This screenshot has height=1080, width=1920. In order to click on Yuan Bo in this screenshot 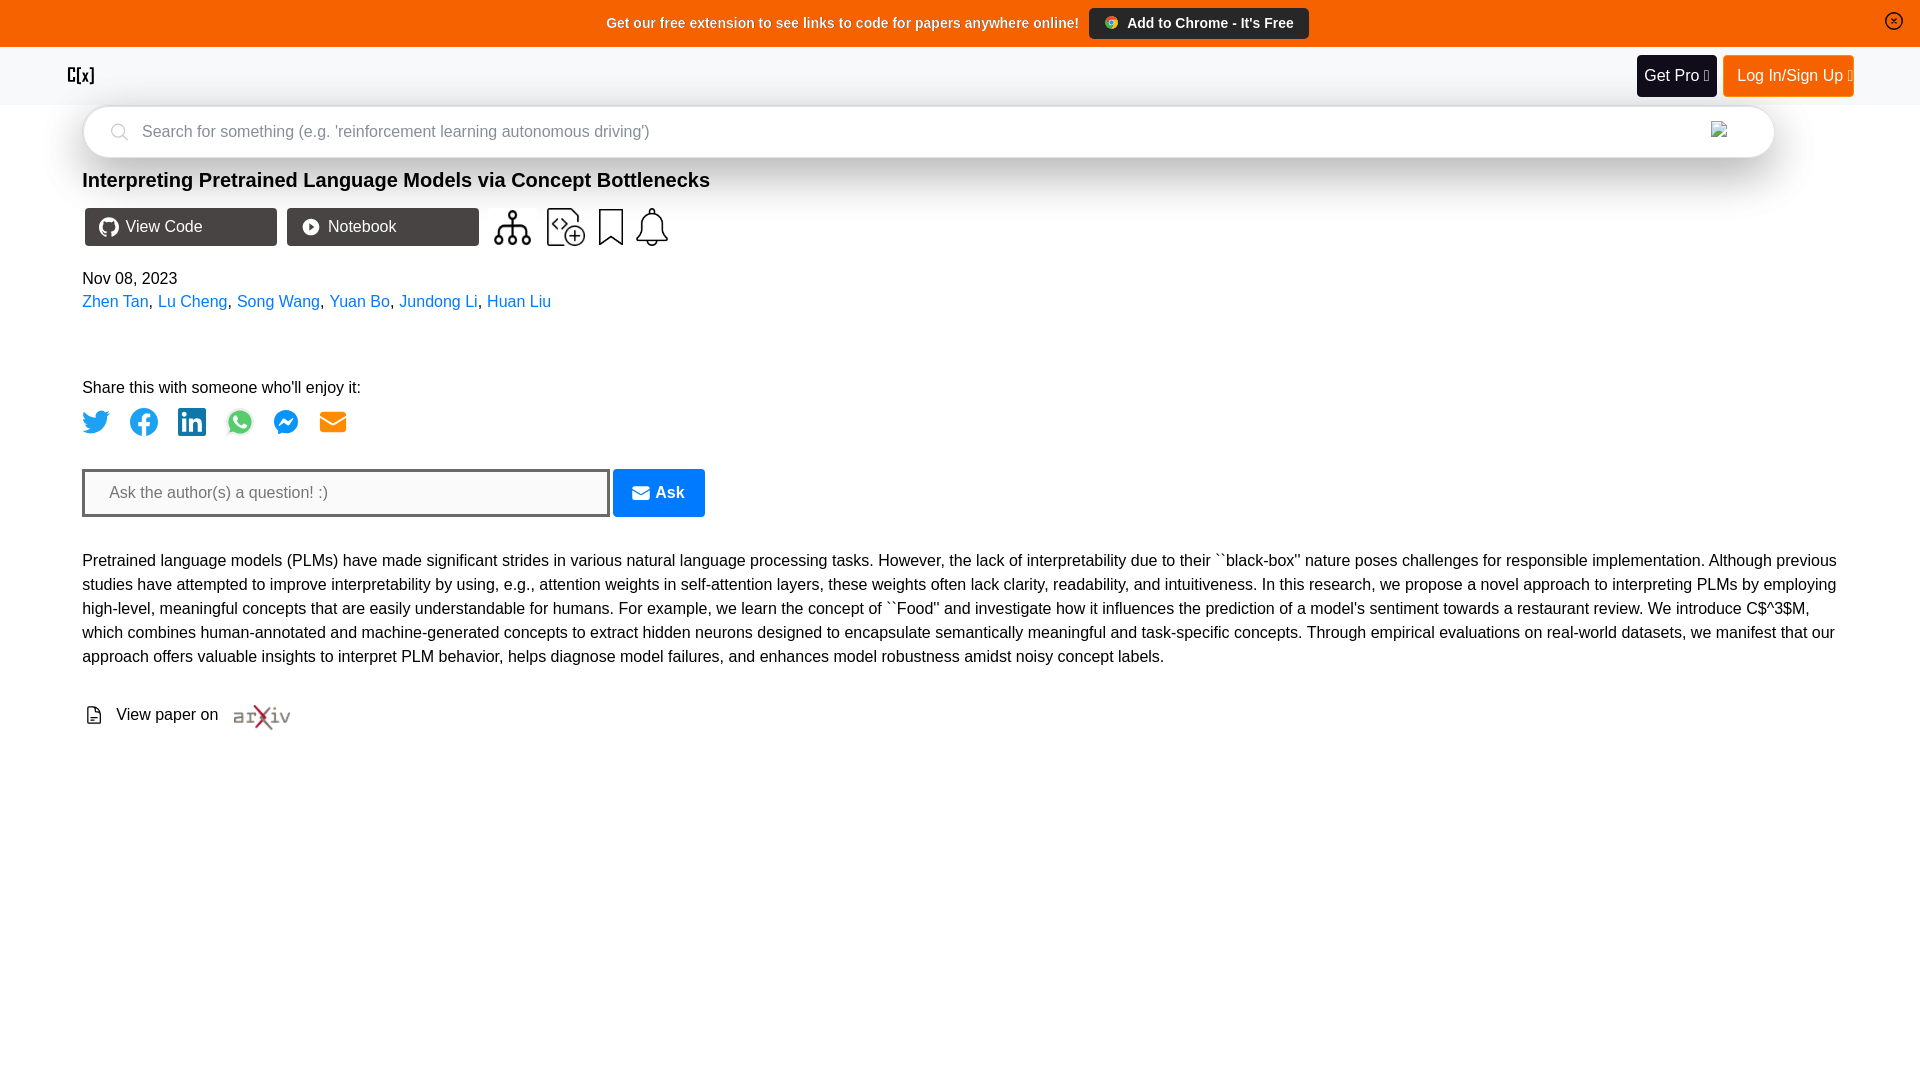, I will do `click(358, 300)`.